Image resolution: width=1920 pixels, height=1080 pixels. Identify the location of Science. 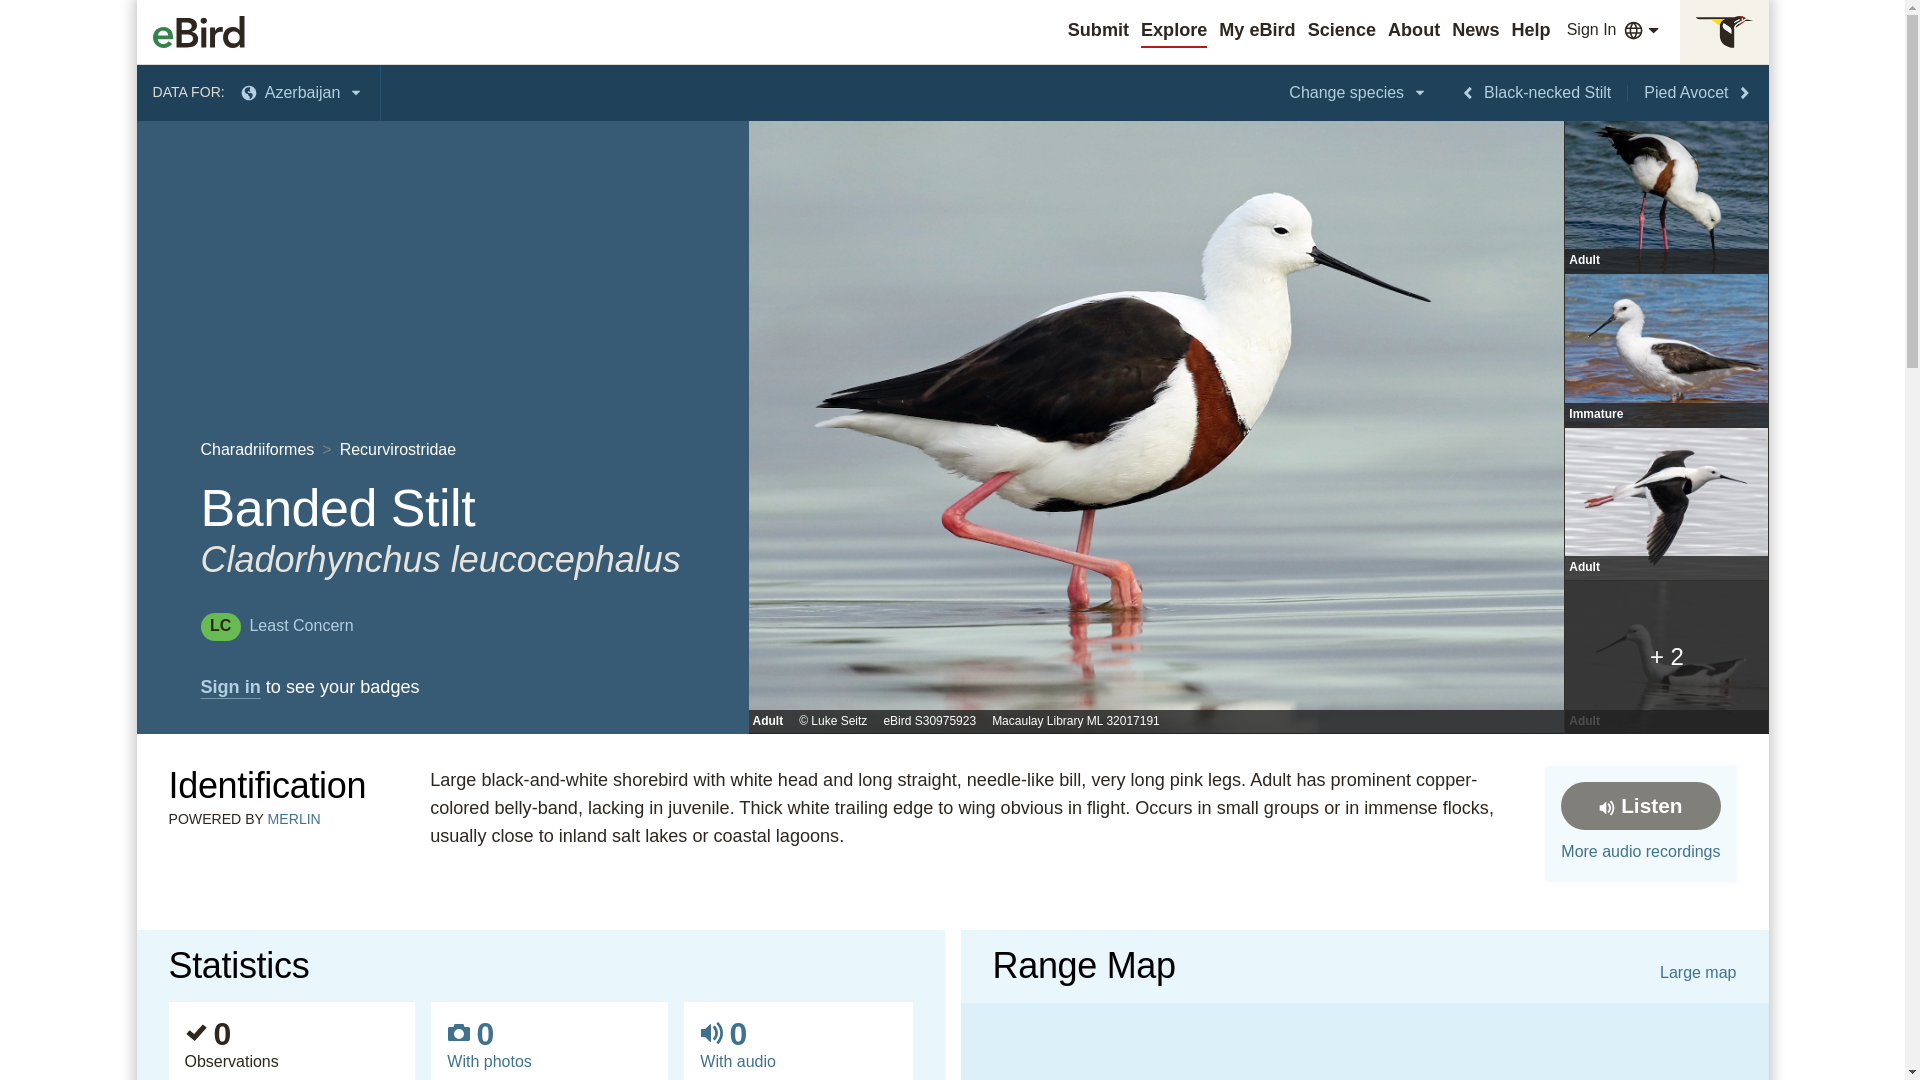
(1342, 30).